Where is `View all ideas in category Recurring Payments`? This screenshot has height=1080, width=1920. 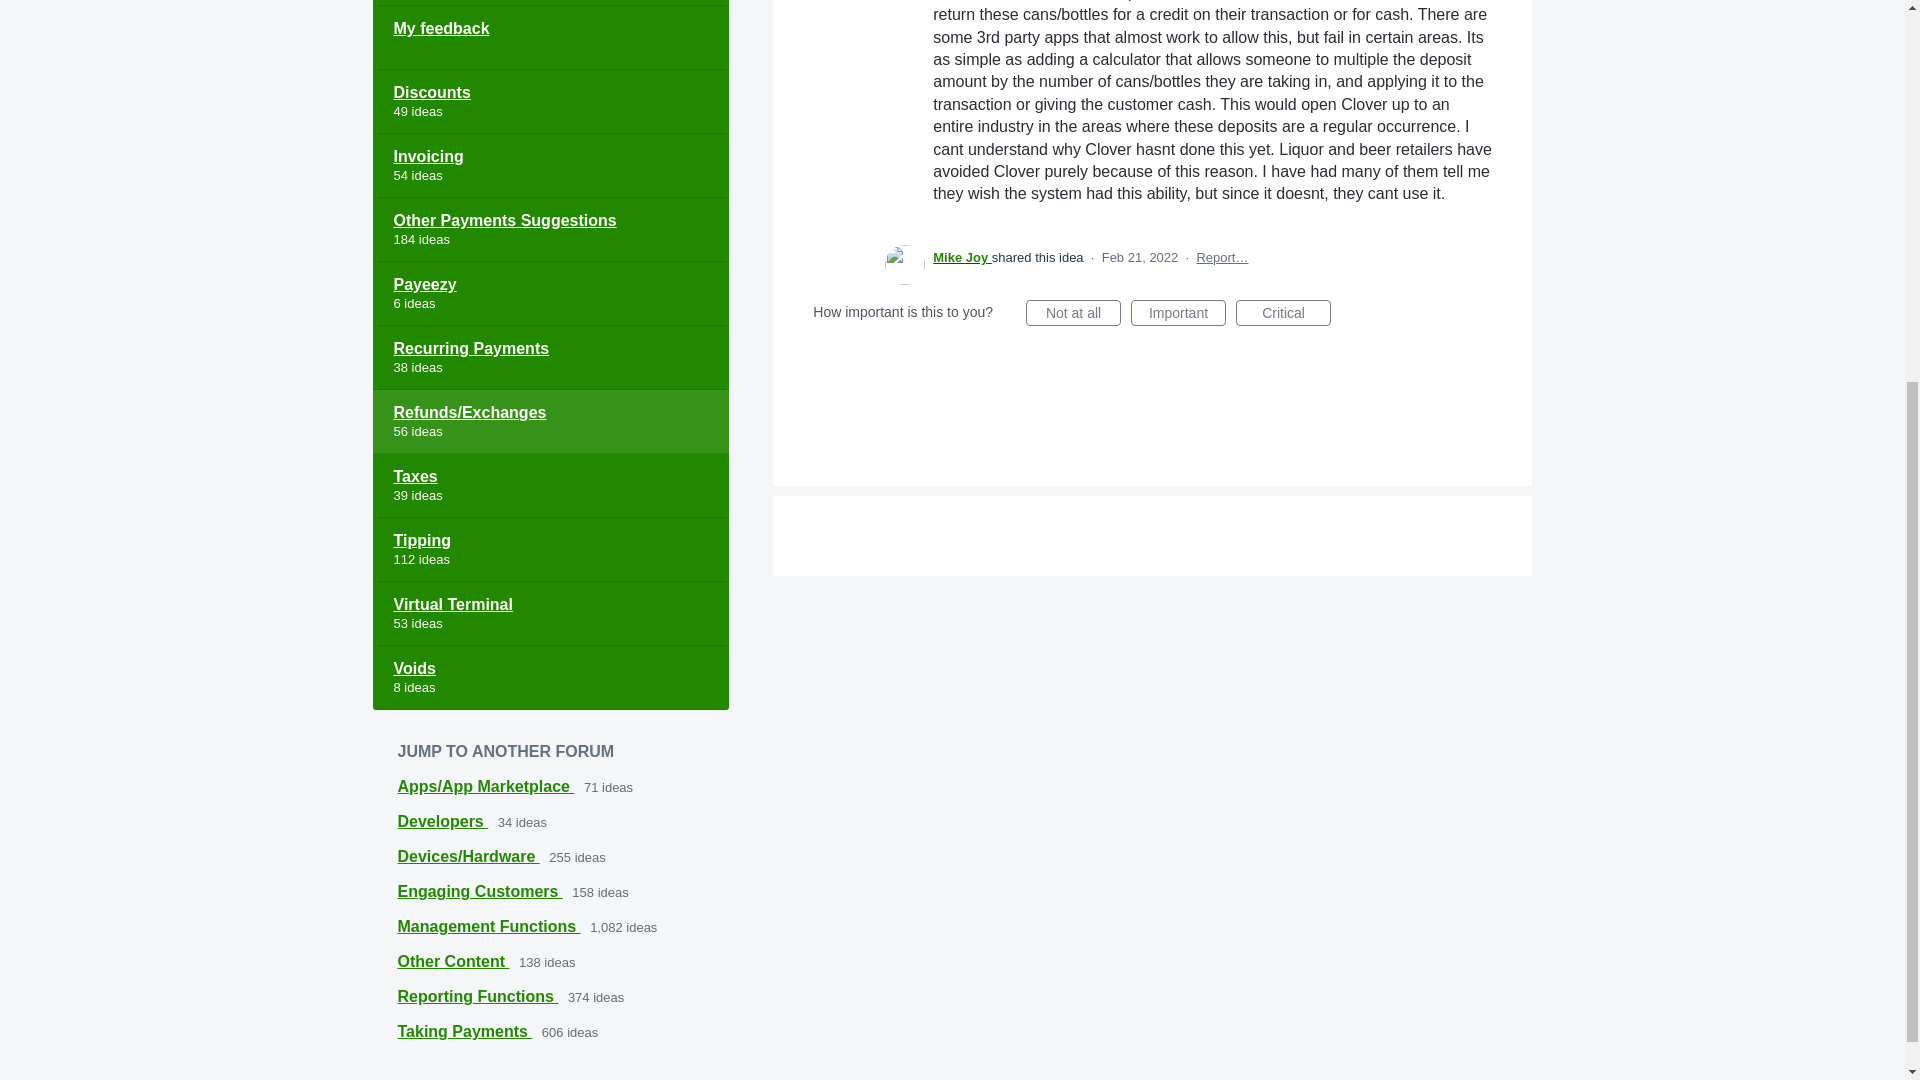
View all ideas in category Recurring Payments is located at coordinates (550, 358).